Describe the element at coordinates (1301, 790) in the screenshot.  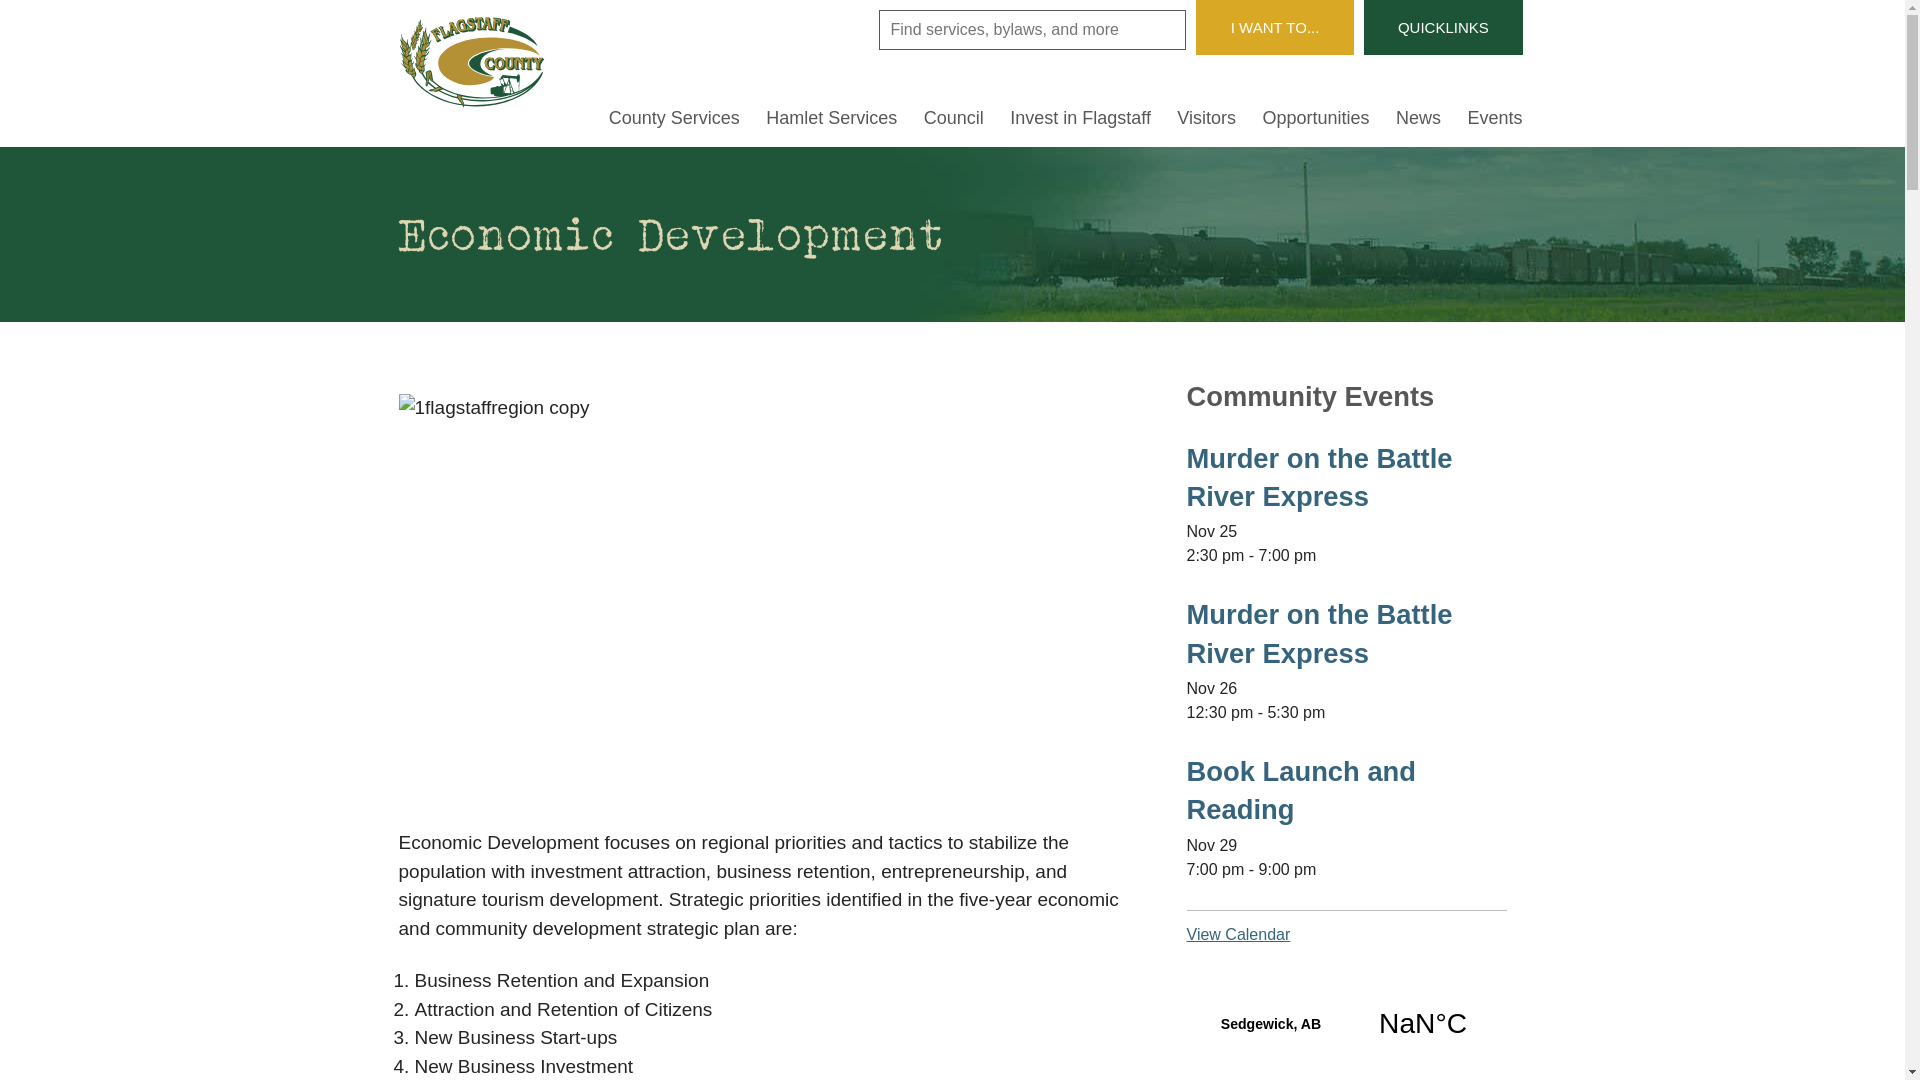
I see `Book Launch and Reading` at that location.